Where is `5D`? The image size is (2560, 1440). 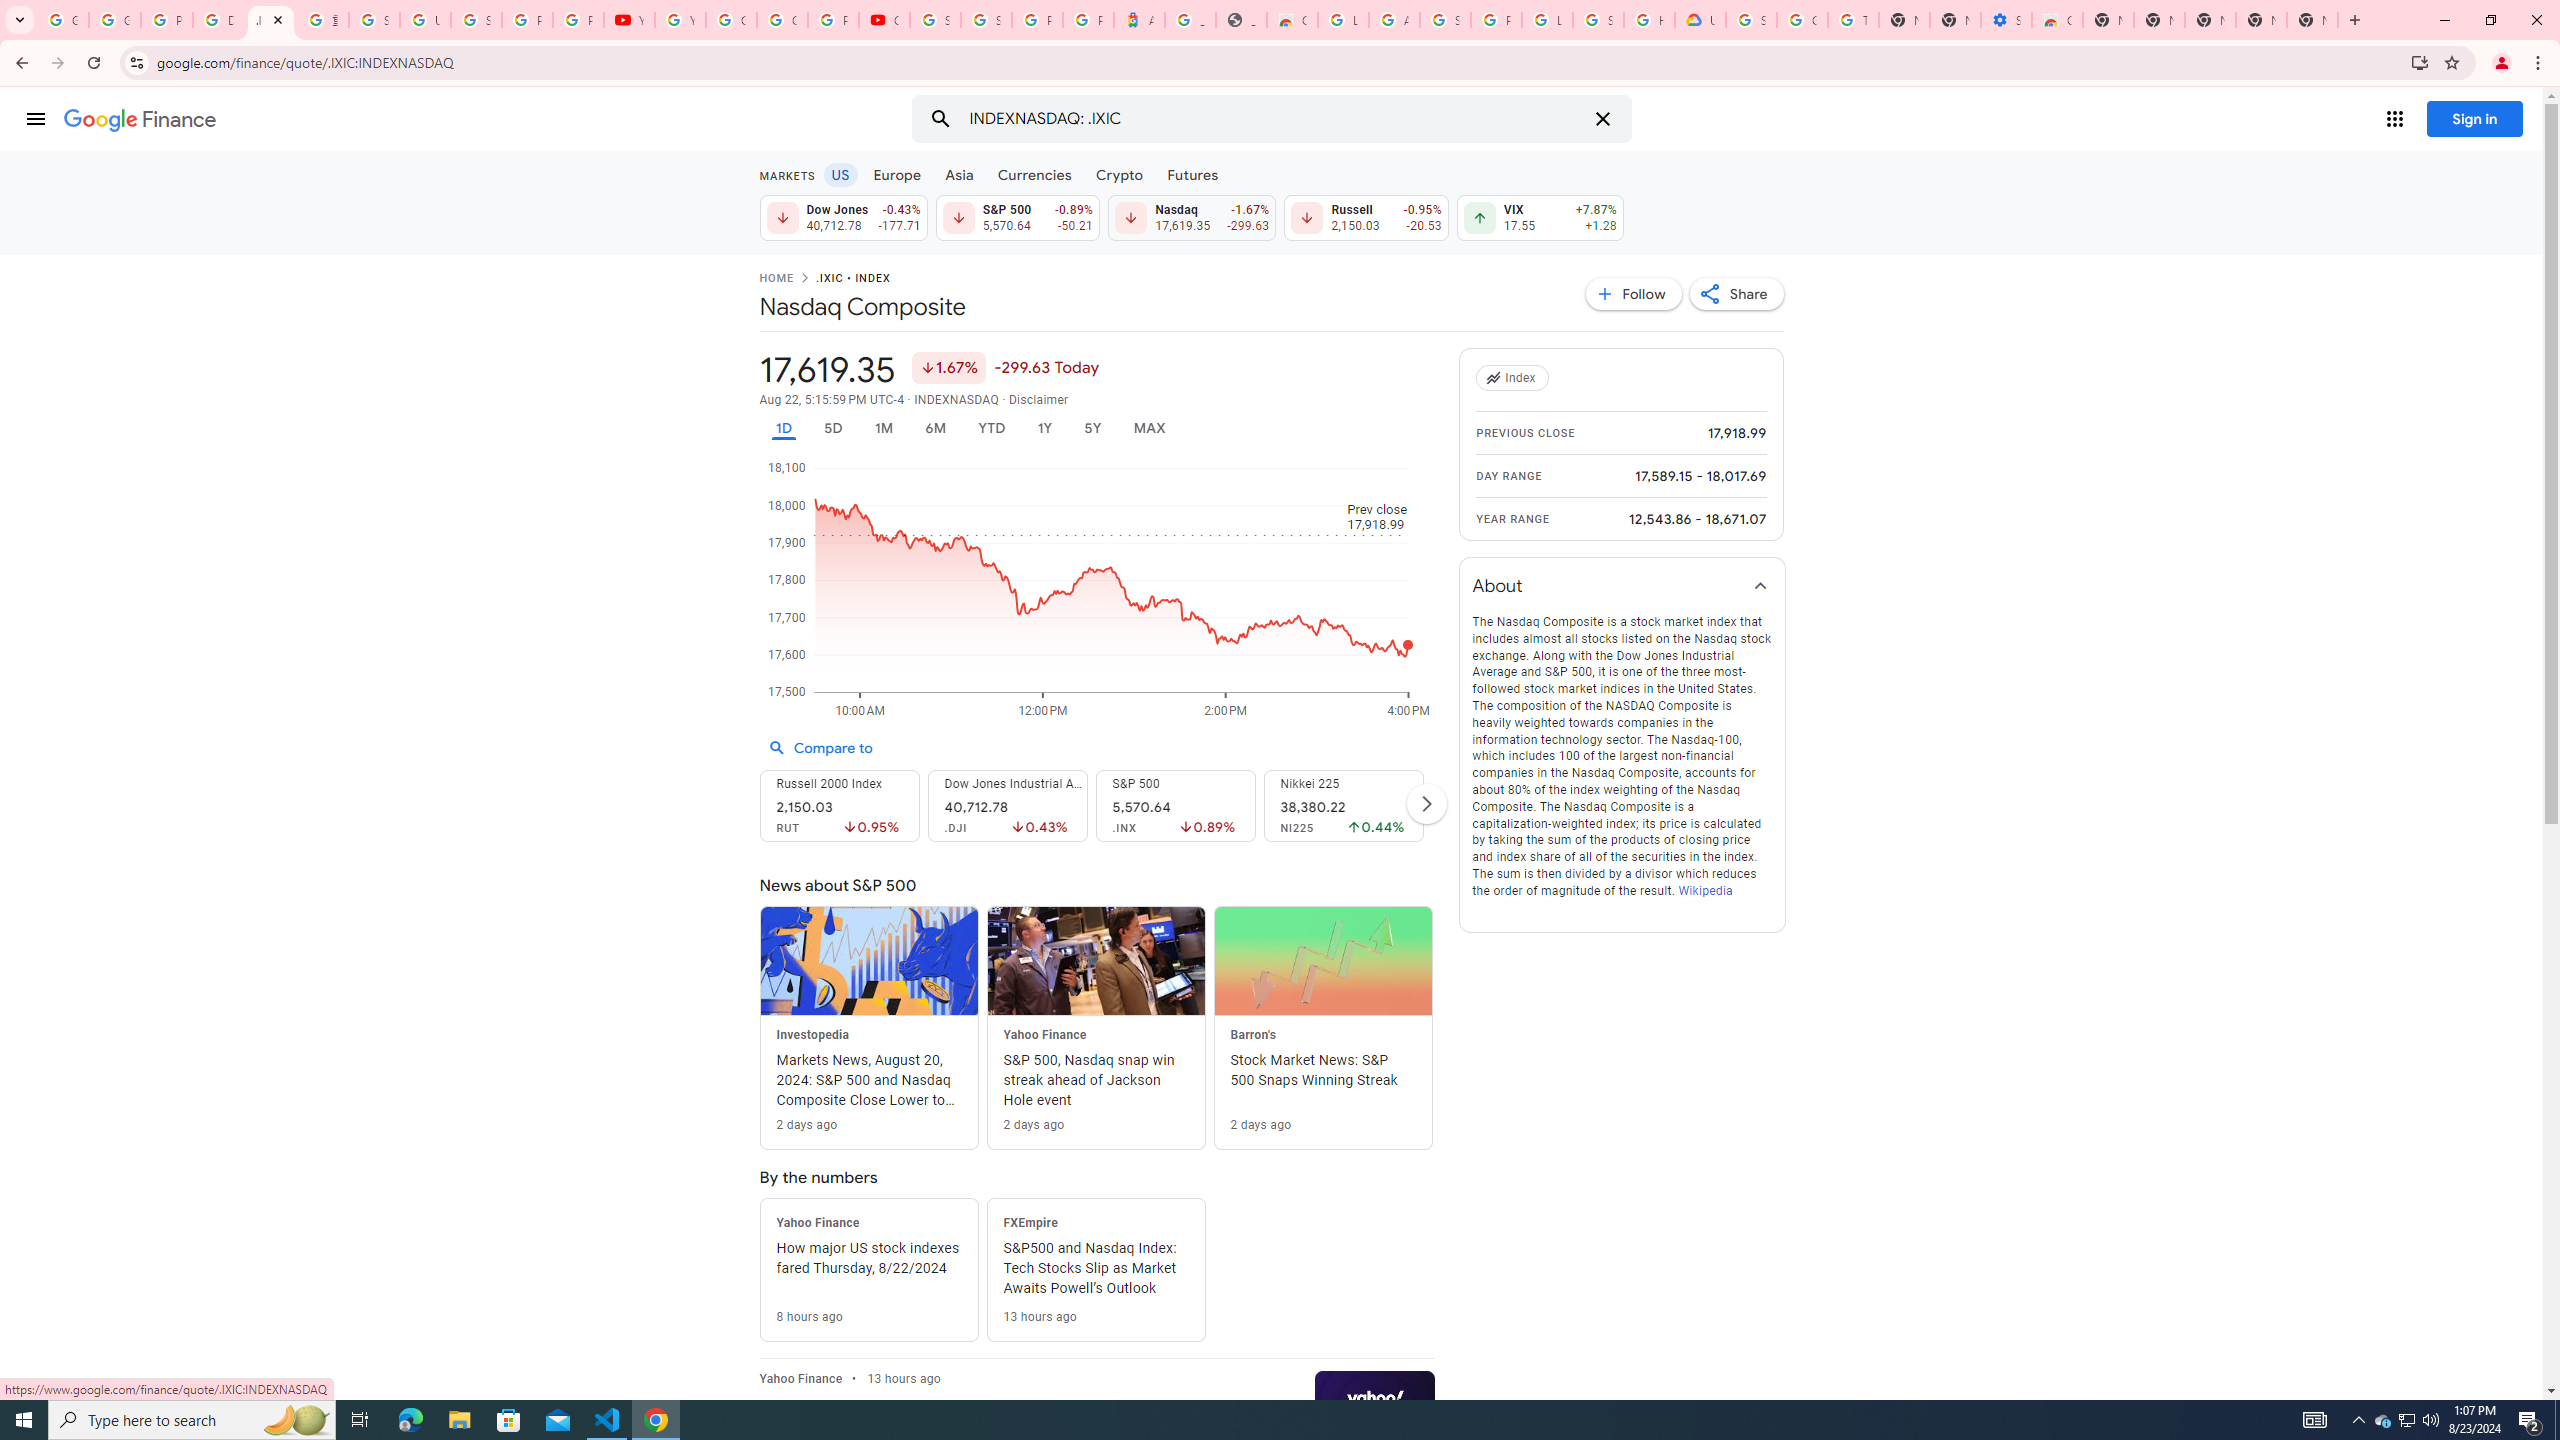 5D is located at coordinates (833, 428).